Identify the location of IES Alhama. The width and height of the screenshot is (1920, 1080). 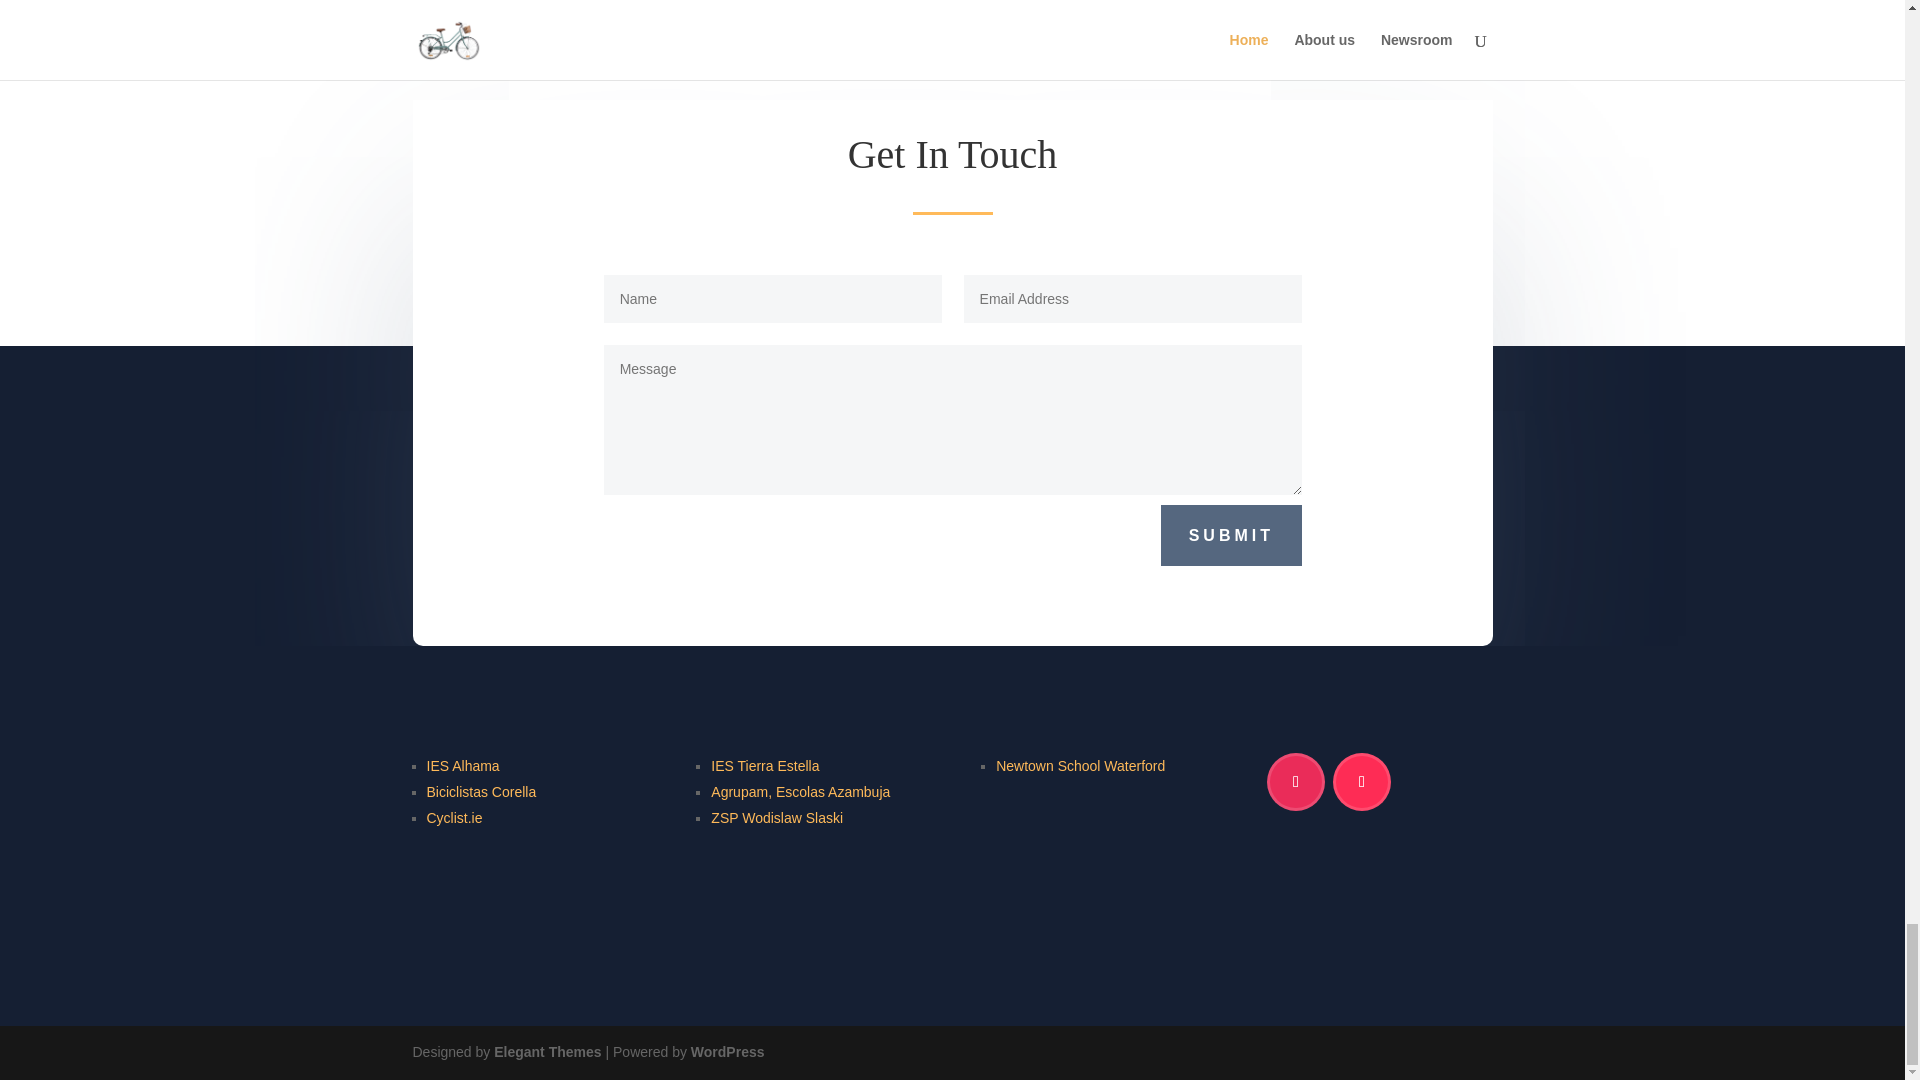
(462, 767).